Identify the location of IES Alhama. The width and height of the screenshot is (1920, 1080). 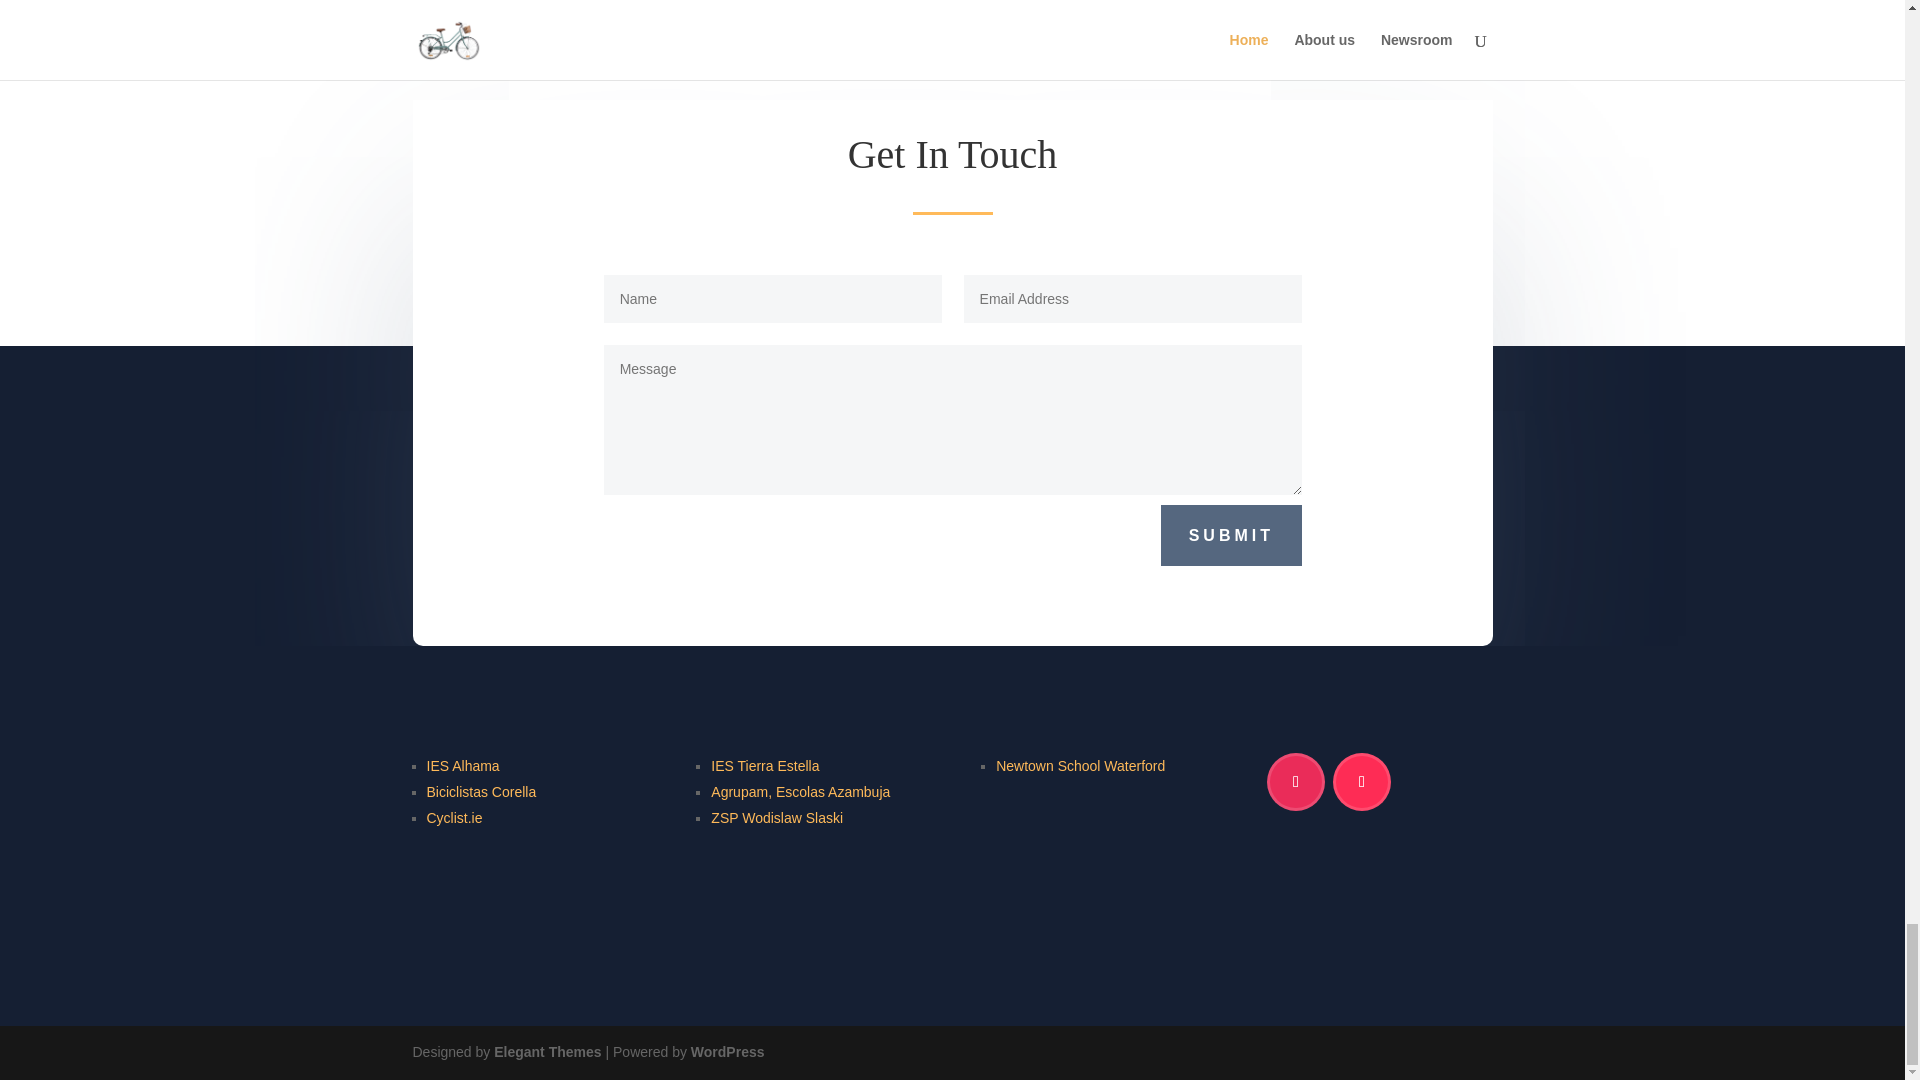
(462, 767).